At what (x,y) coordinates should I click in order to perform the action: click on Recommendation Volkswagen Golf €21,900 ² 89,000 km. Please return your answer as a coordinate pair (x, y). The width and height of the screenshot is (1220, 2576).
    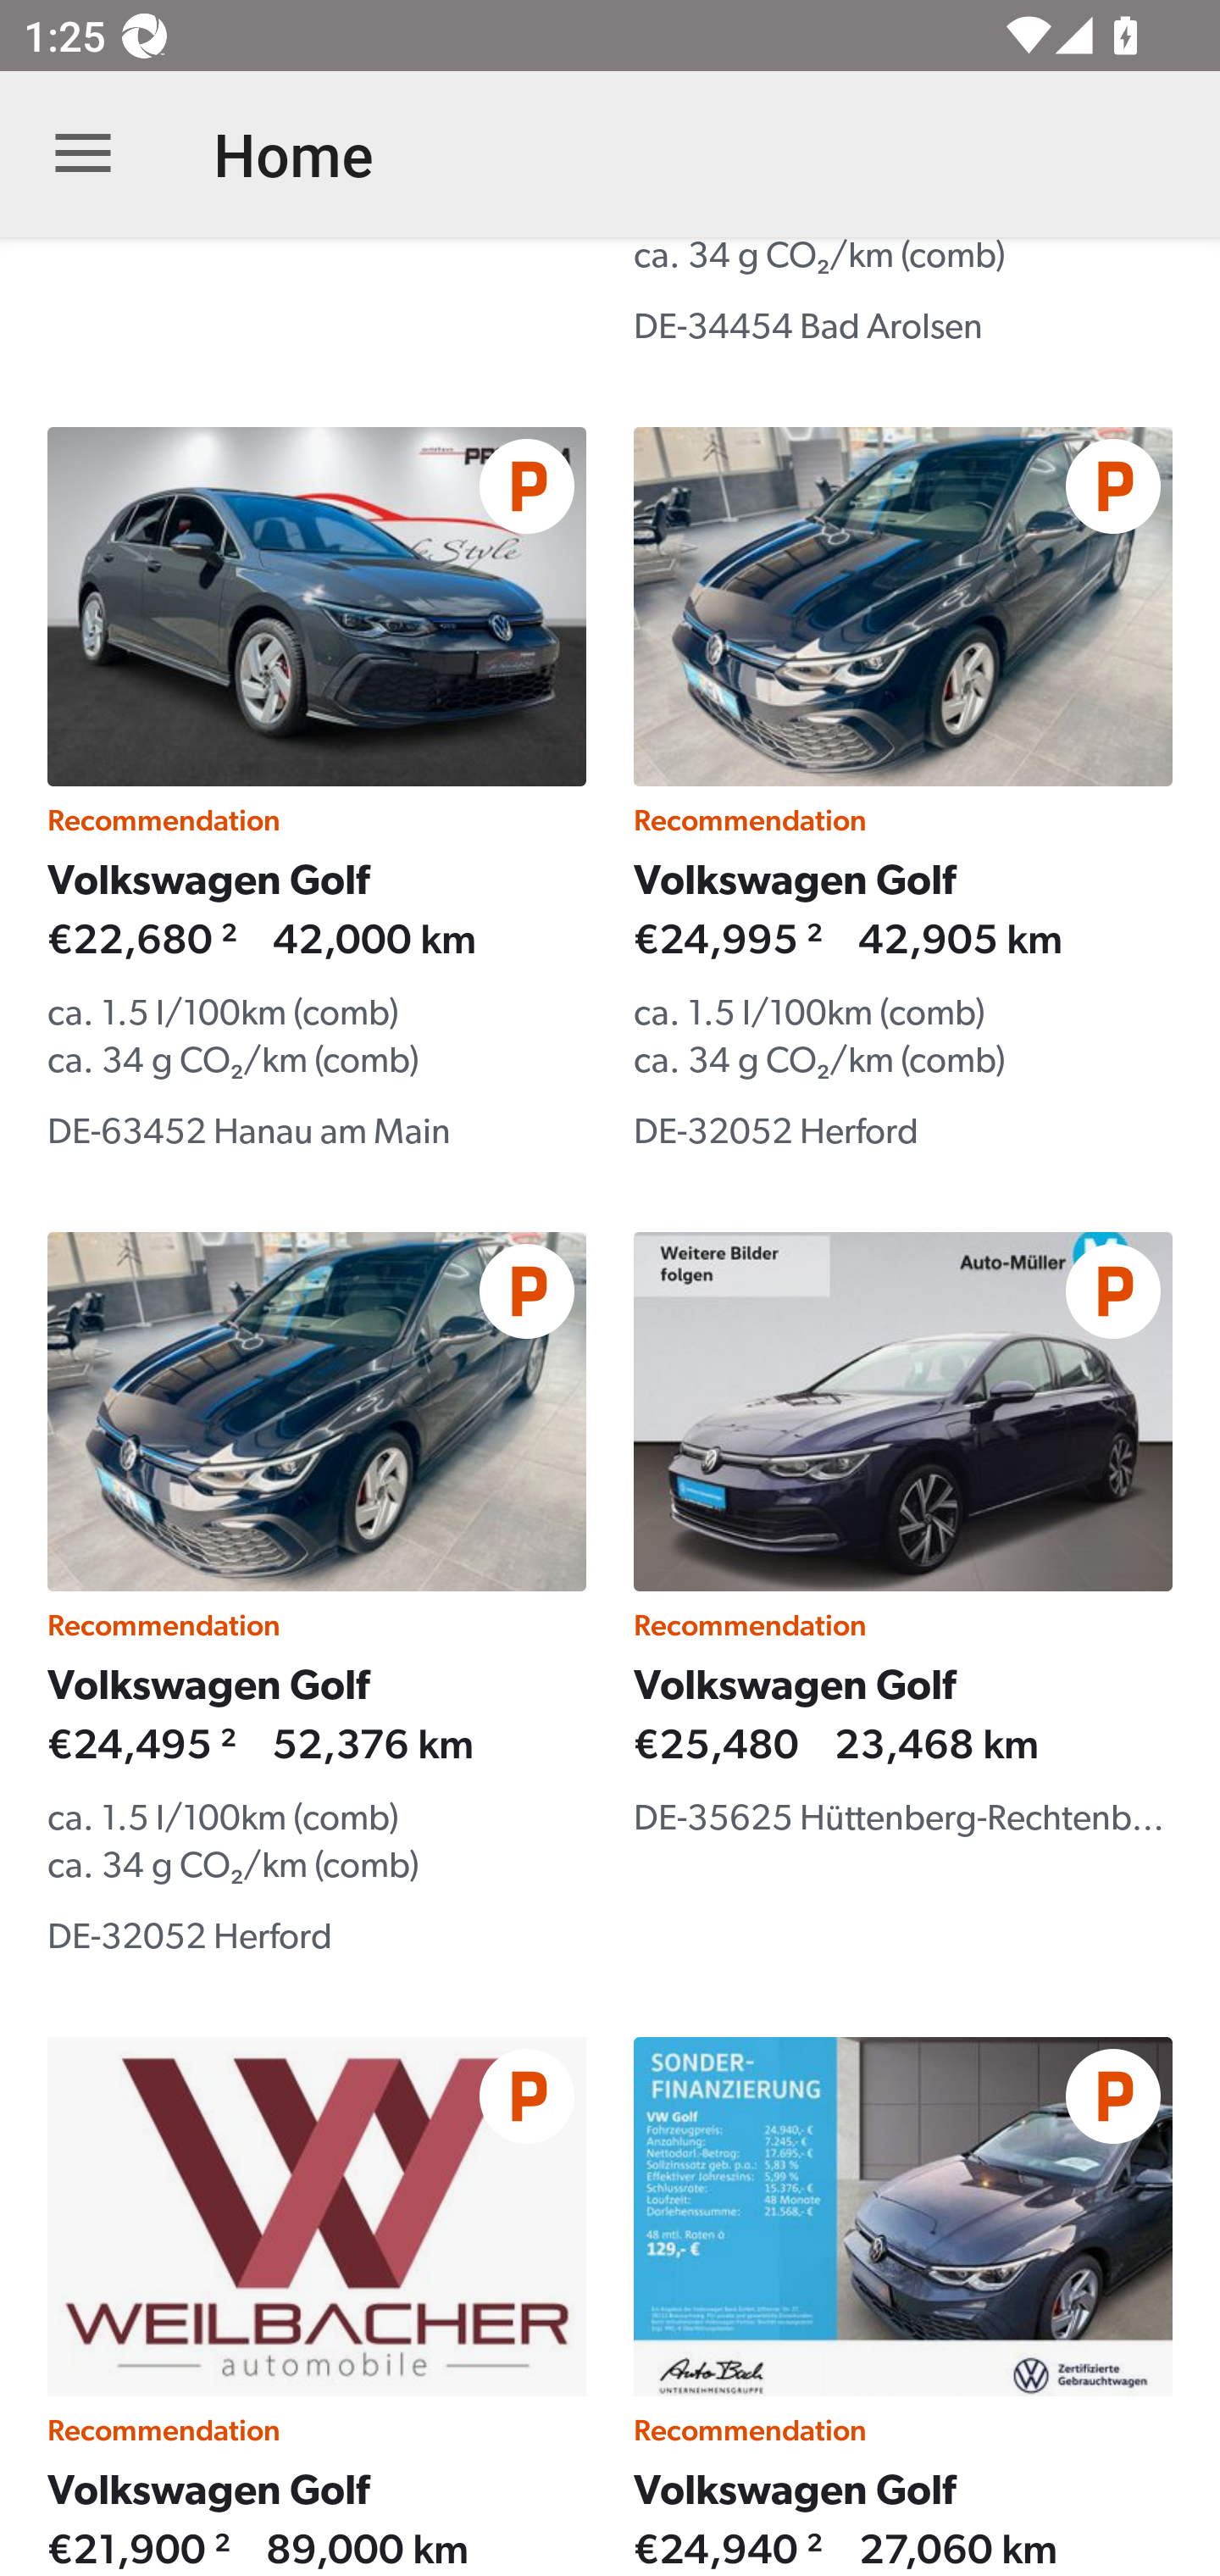
    Looking at the image, I should click on (317, 2307).